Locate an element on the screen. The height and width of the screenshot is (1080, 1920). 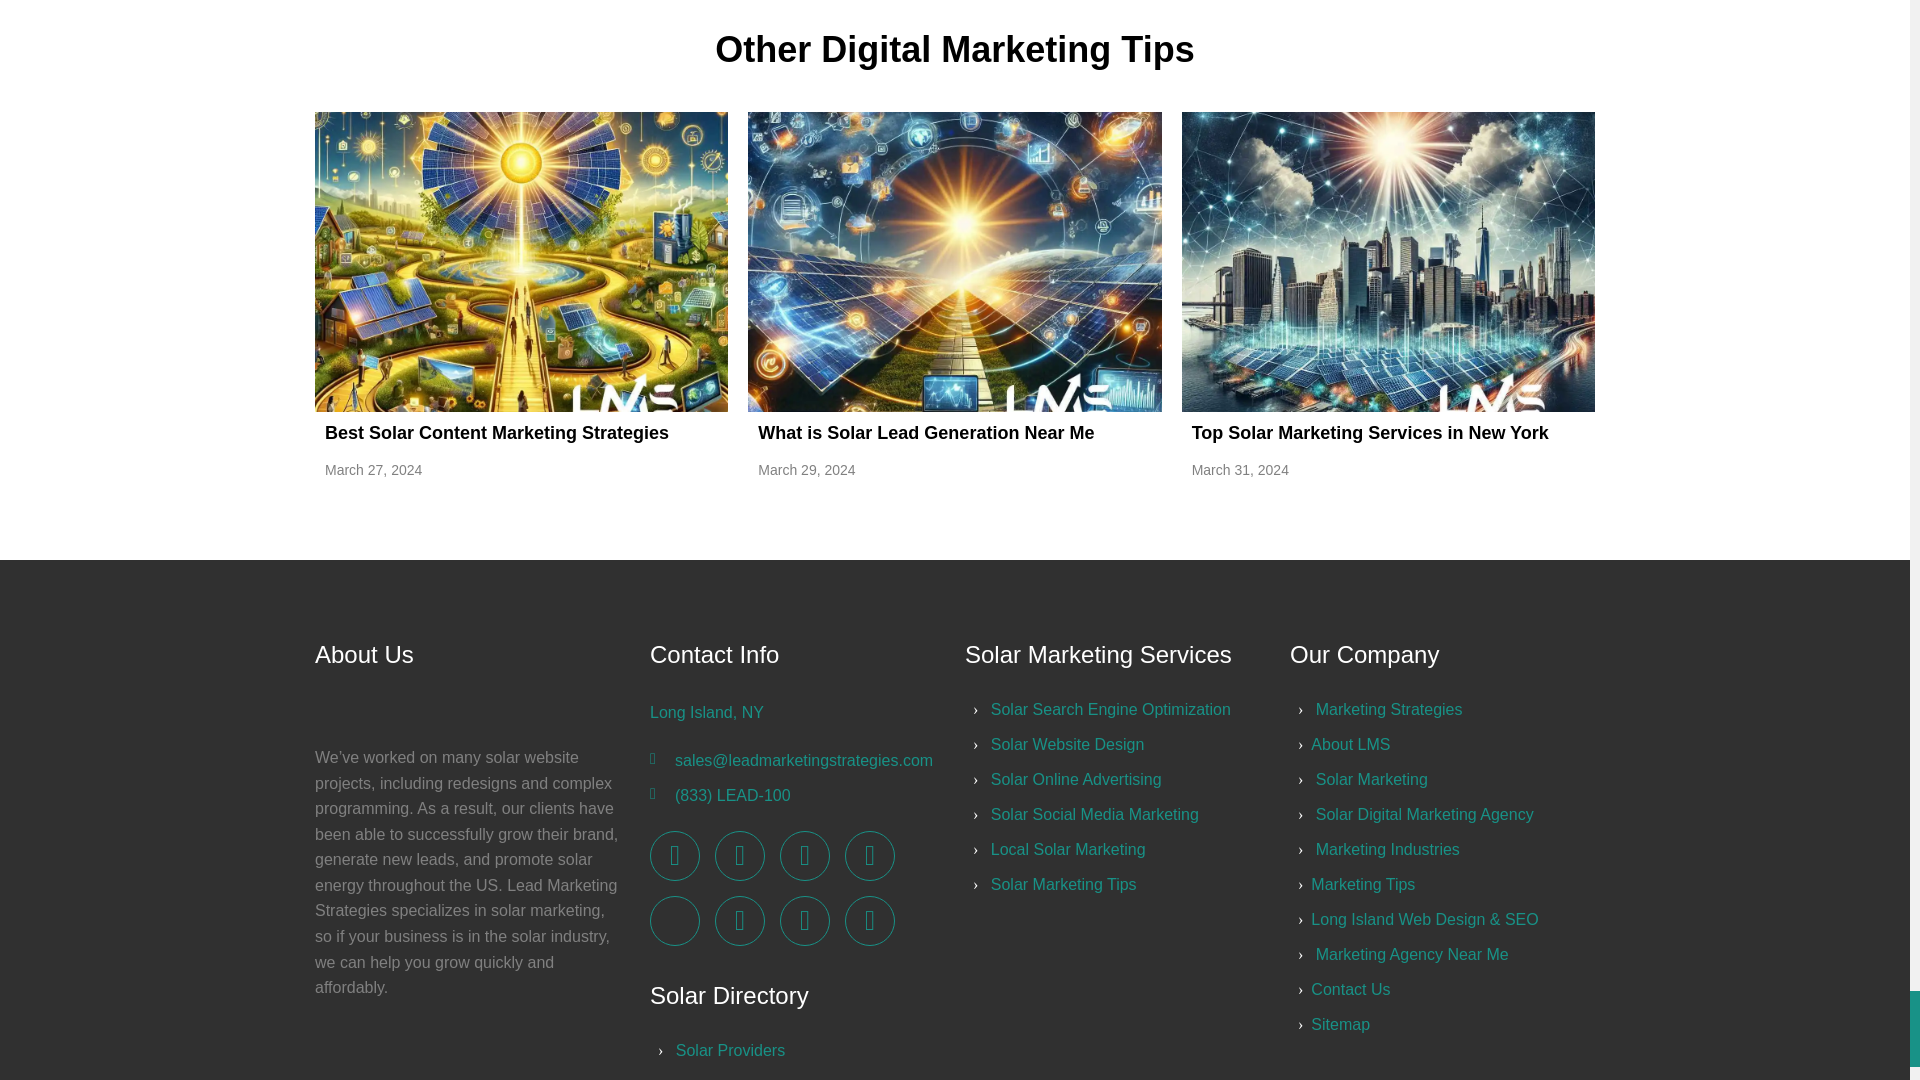
Lead Marketing Strategies is located at coordinates (869, 921).